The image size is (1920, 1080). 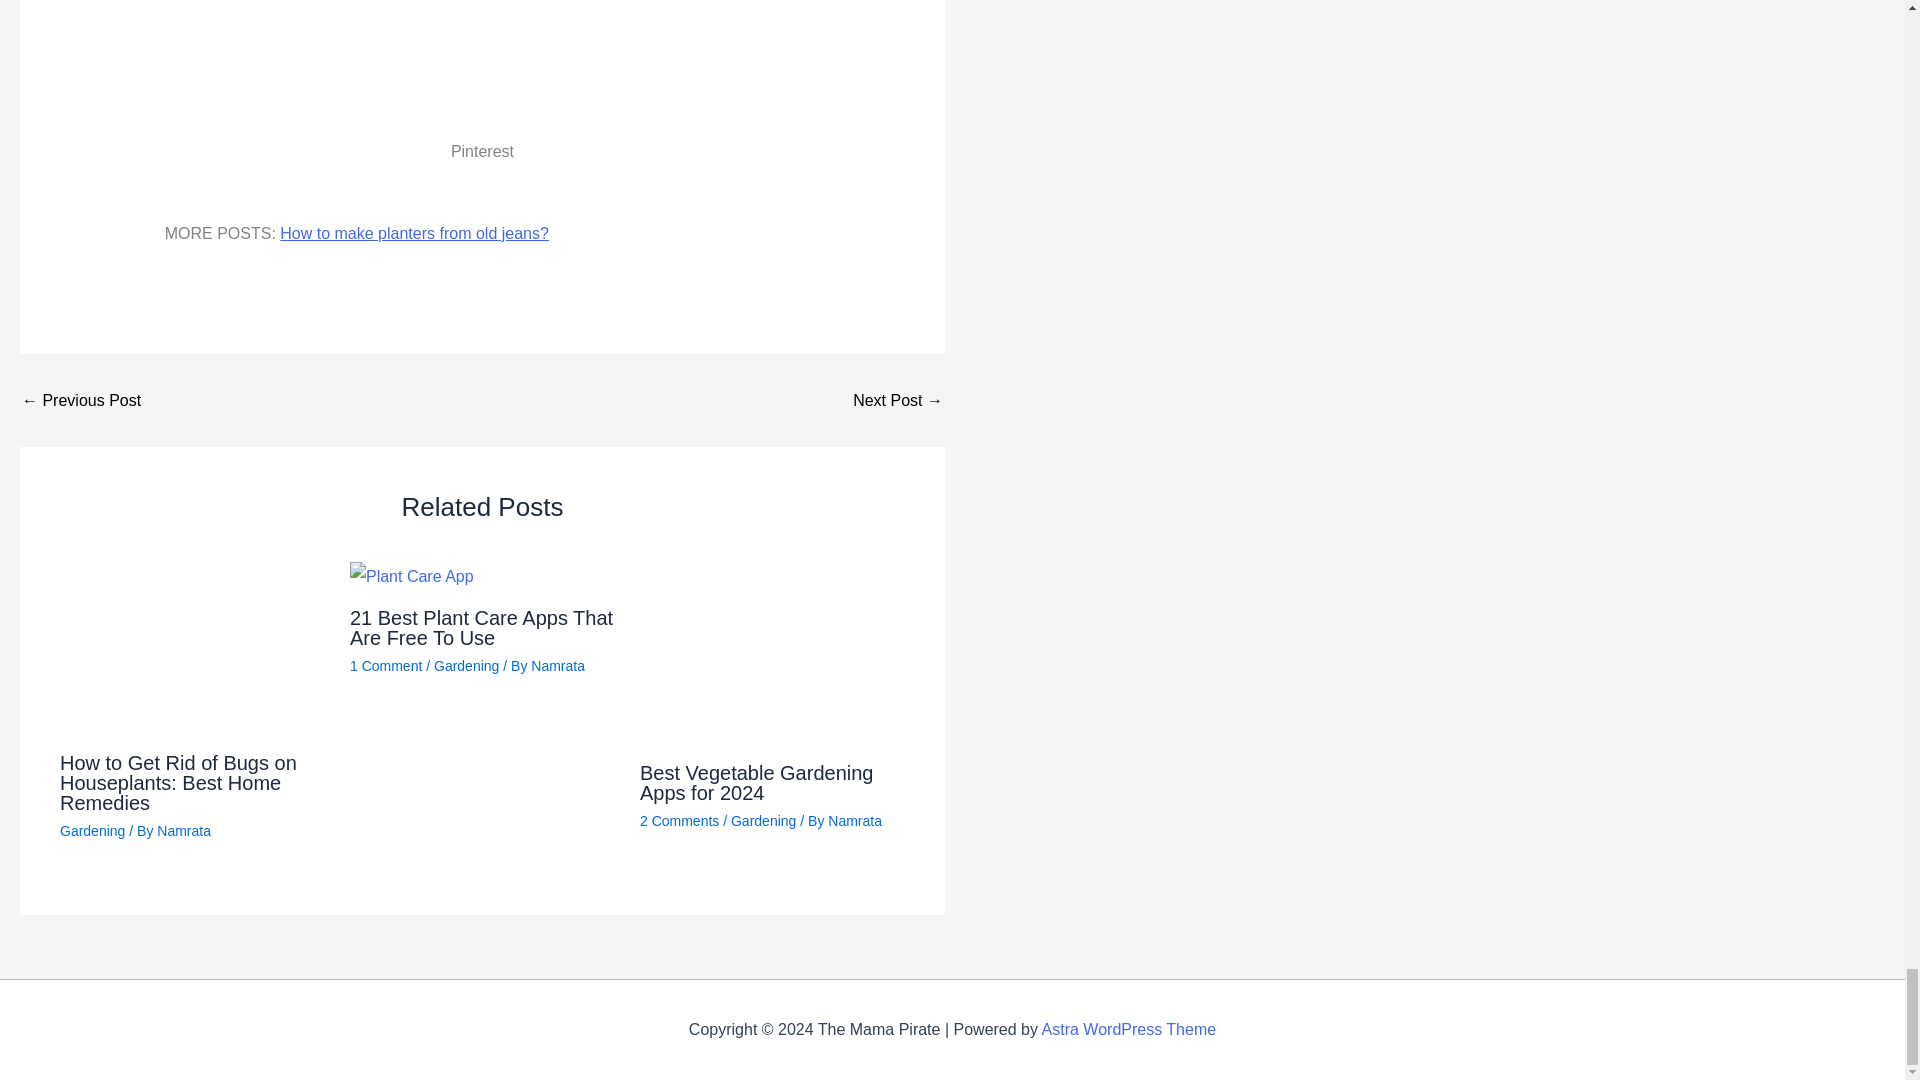 I want to click on How Long Does Liquid Fertilizer Last in Soil?, so click(x=897, y=401).